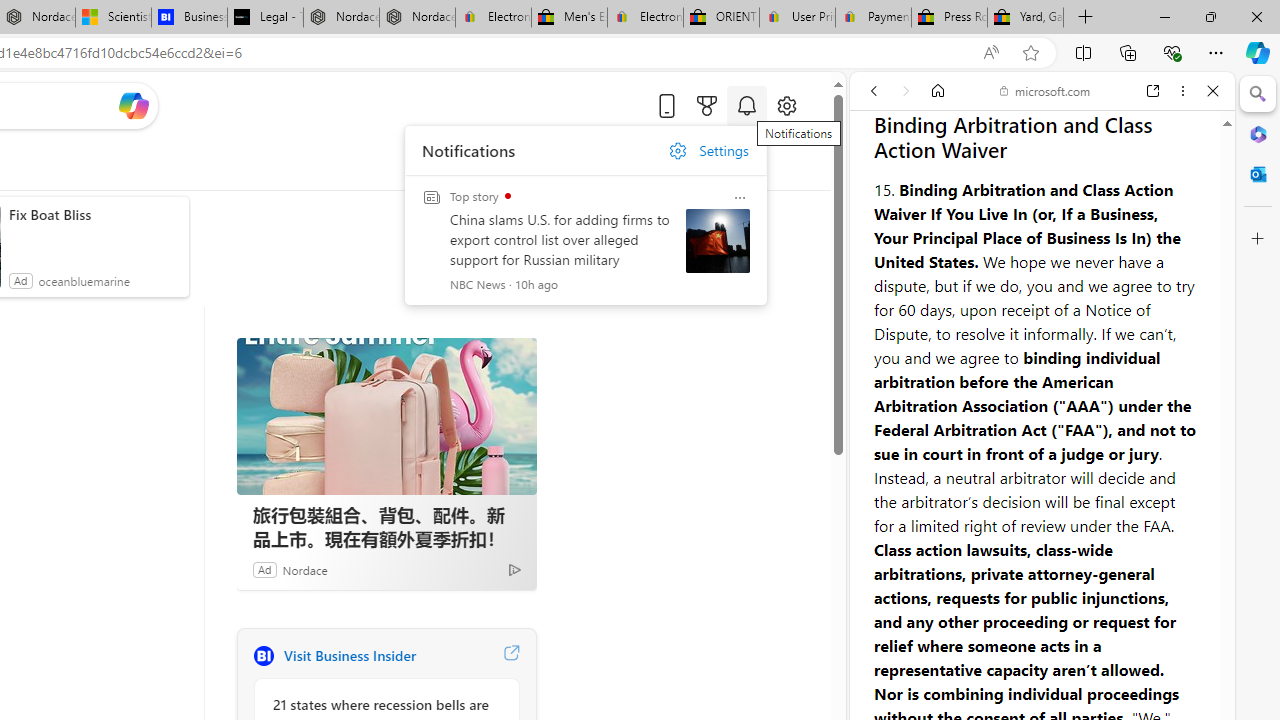 The image size is (1280, 720). Describe the element at coordinates (906, 91) in the screenshot. I see `Forward` at that location.